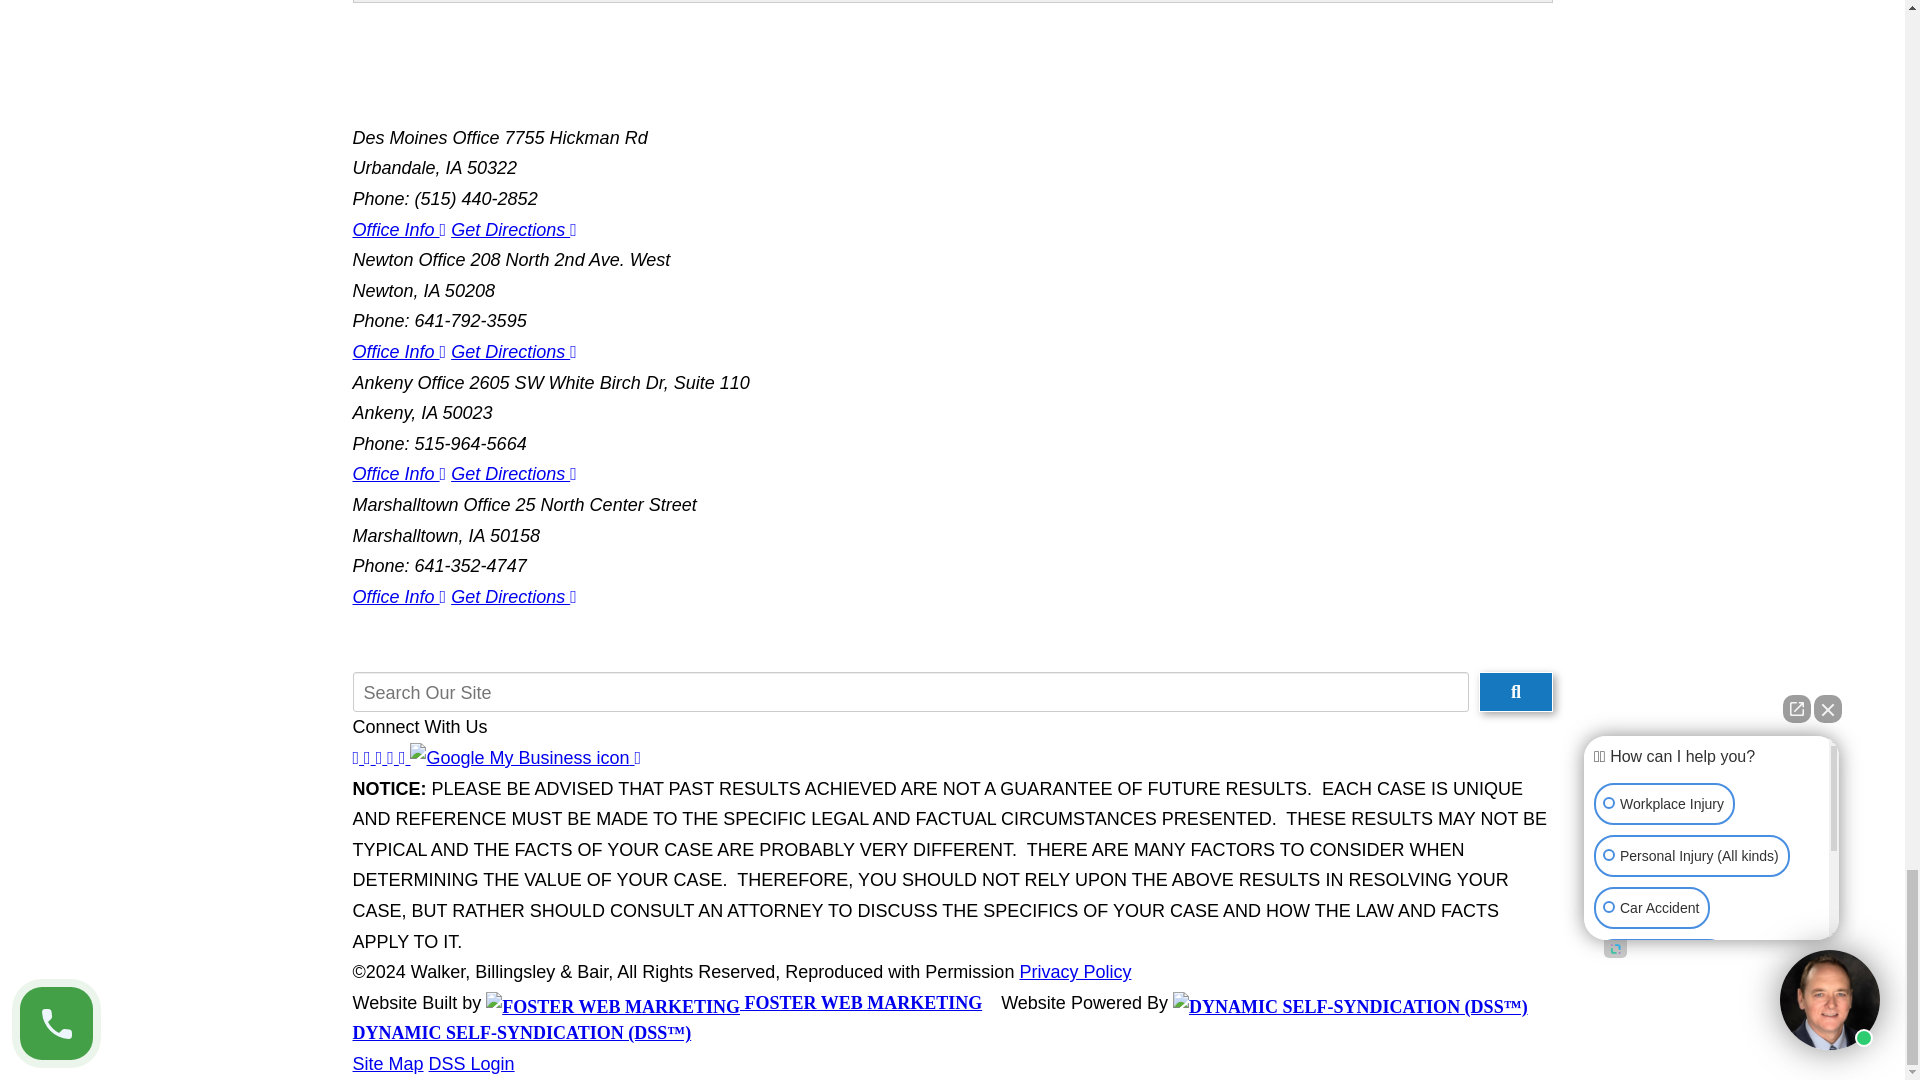  I want to click on Search, so click(1514, 691).